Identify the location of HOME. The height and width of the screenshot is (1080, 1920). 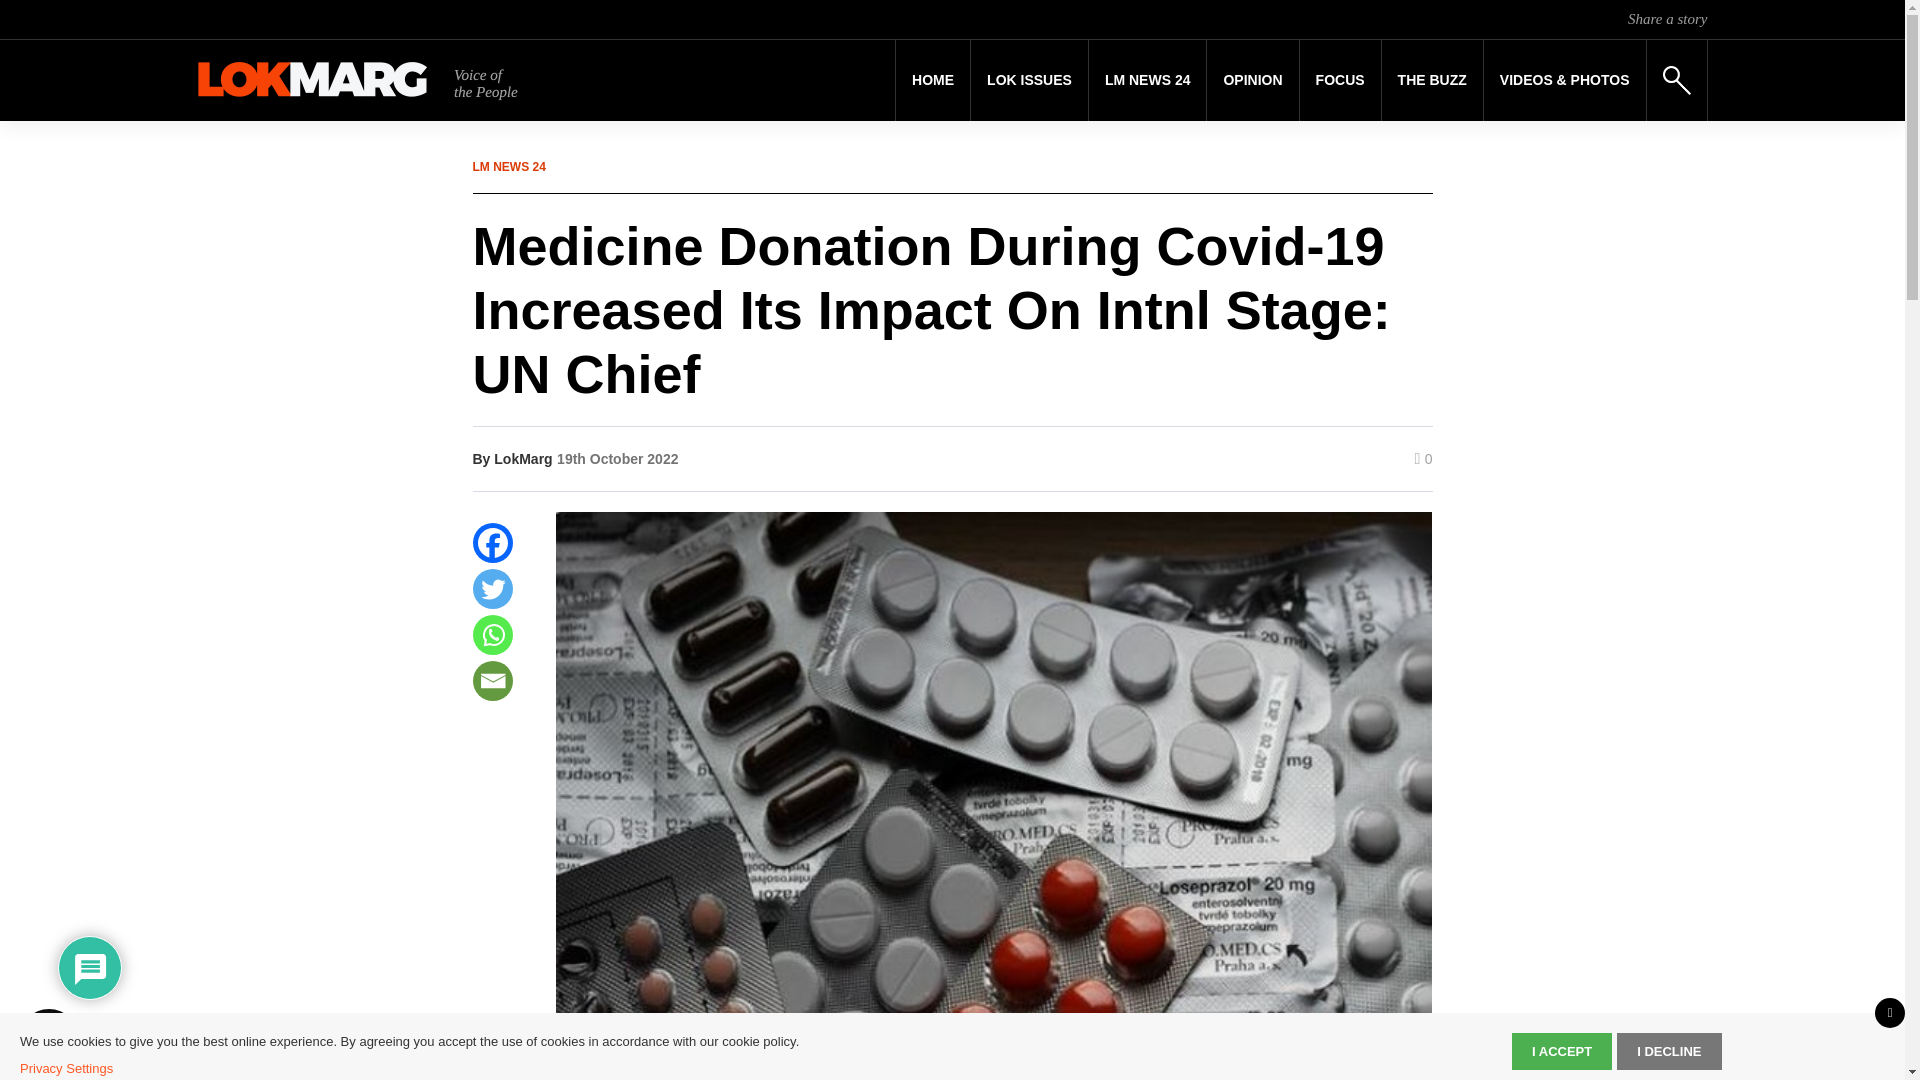
(932, 80).